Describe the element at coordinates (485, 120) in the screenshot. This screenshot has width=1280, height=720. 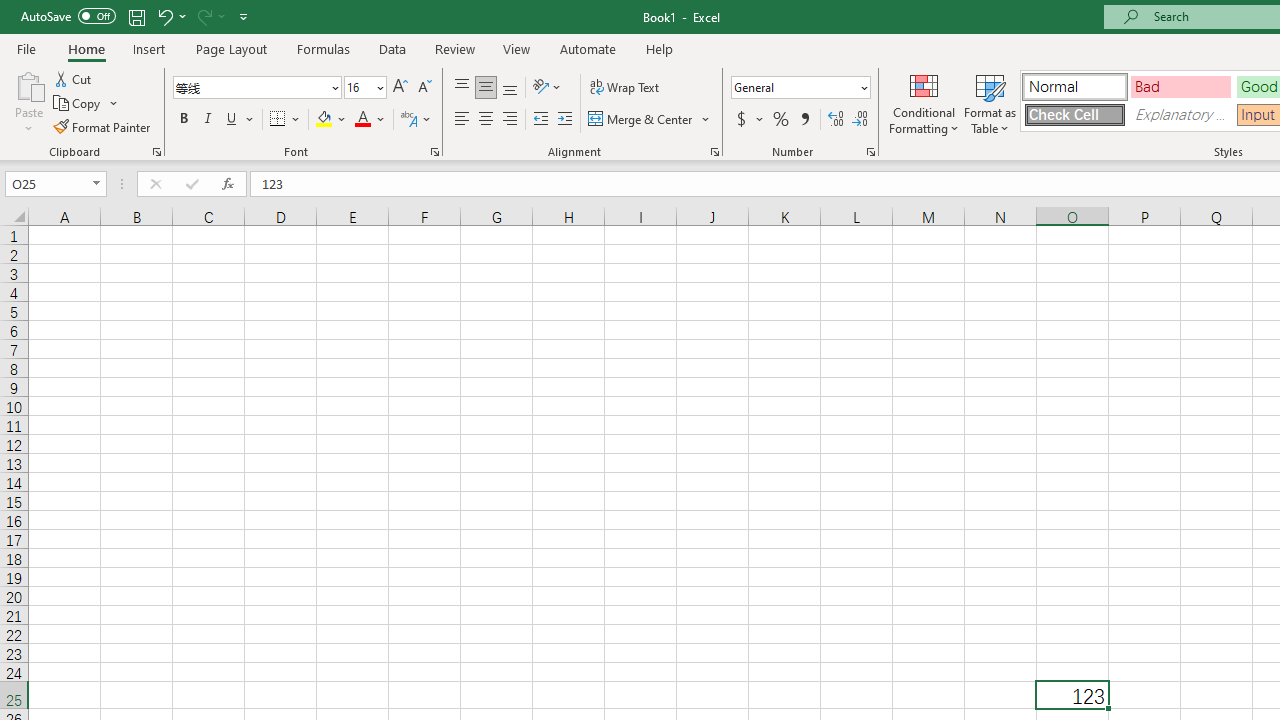
I see `Center` at that location.